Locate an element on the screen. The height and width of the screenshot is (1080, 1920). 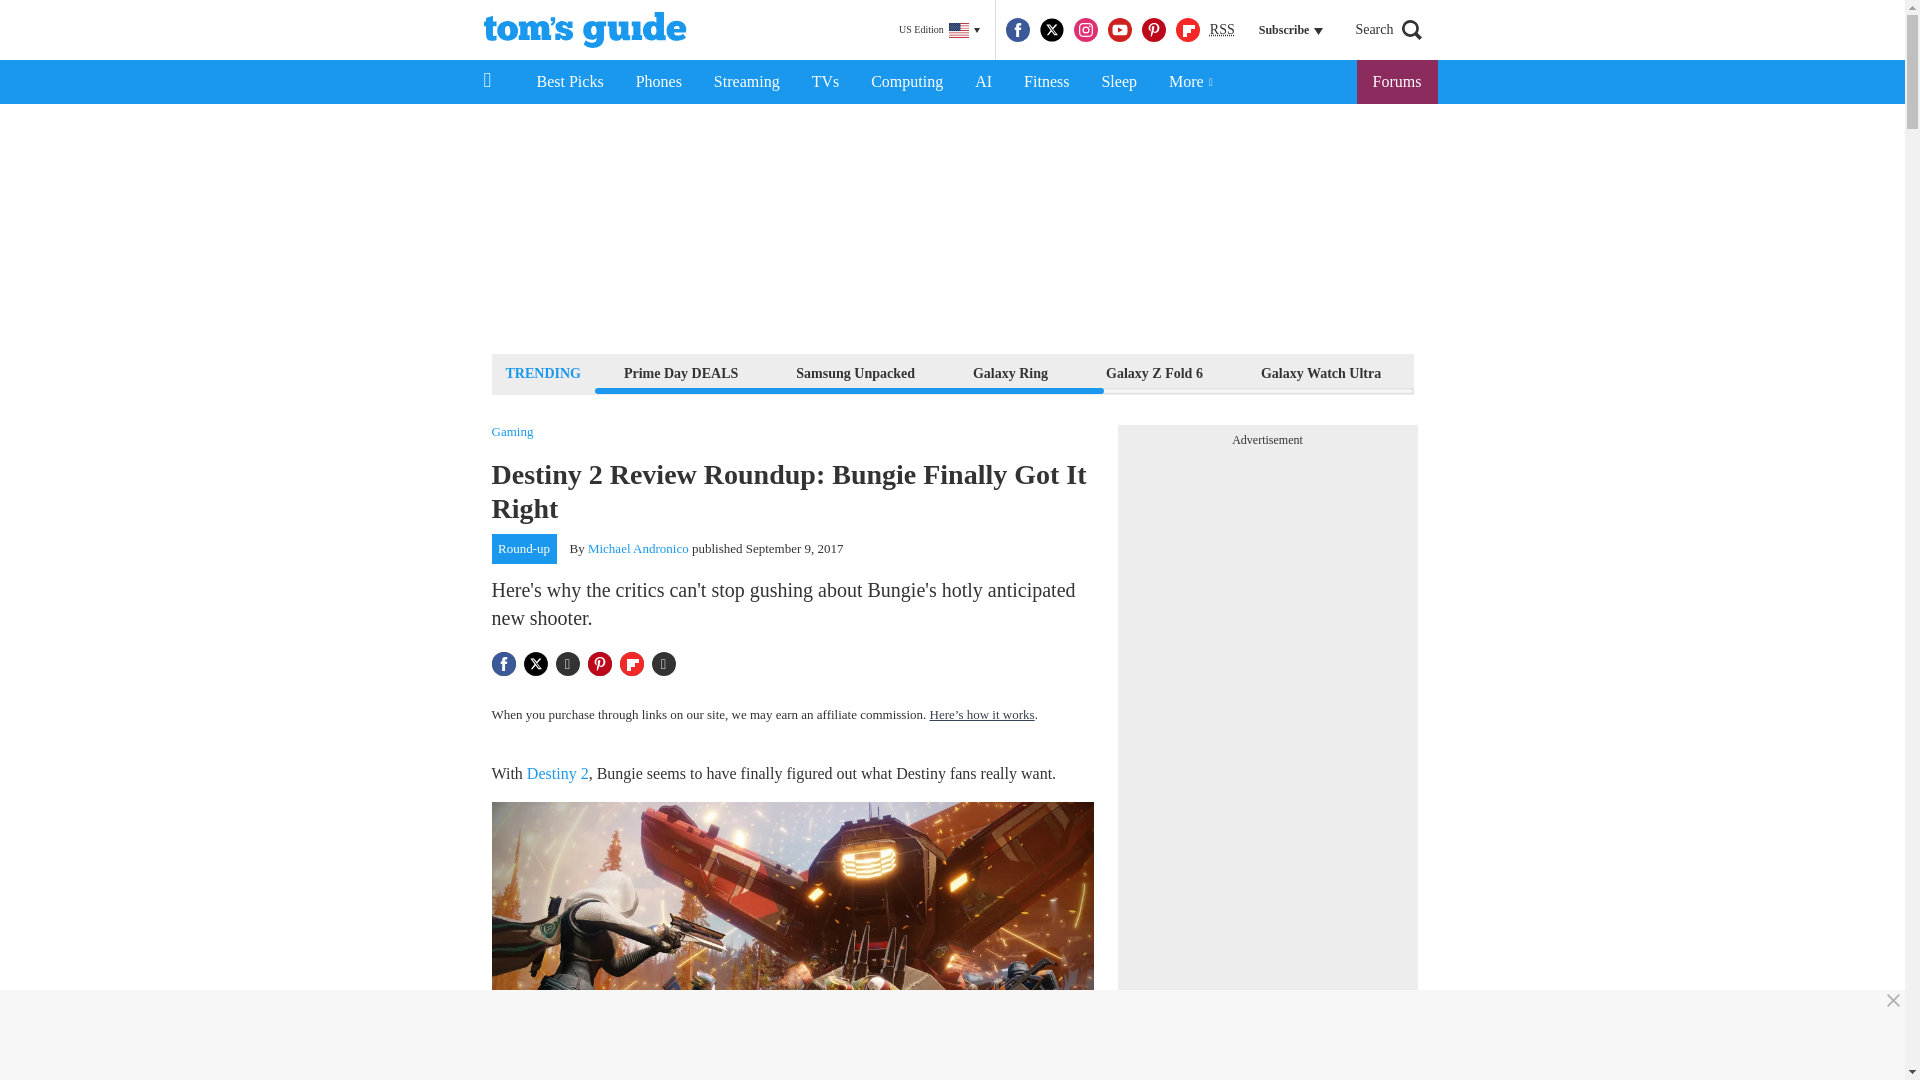
Computing is located at coordinates (906, 82).